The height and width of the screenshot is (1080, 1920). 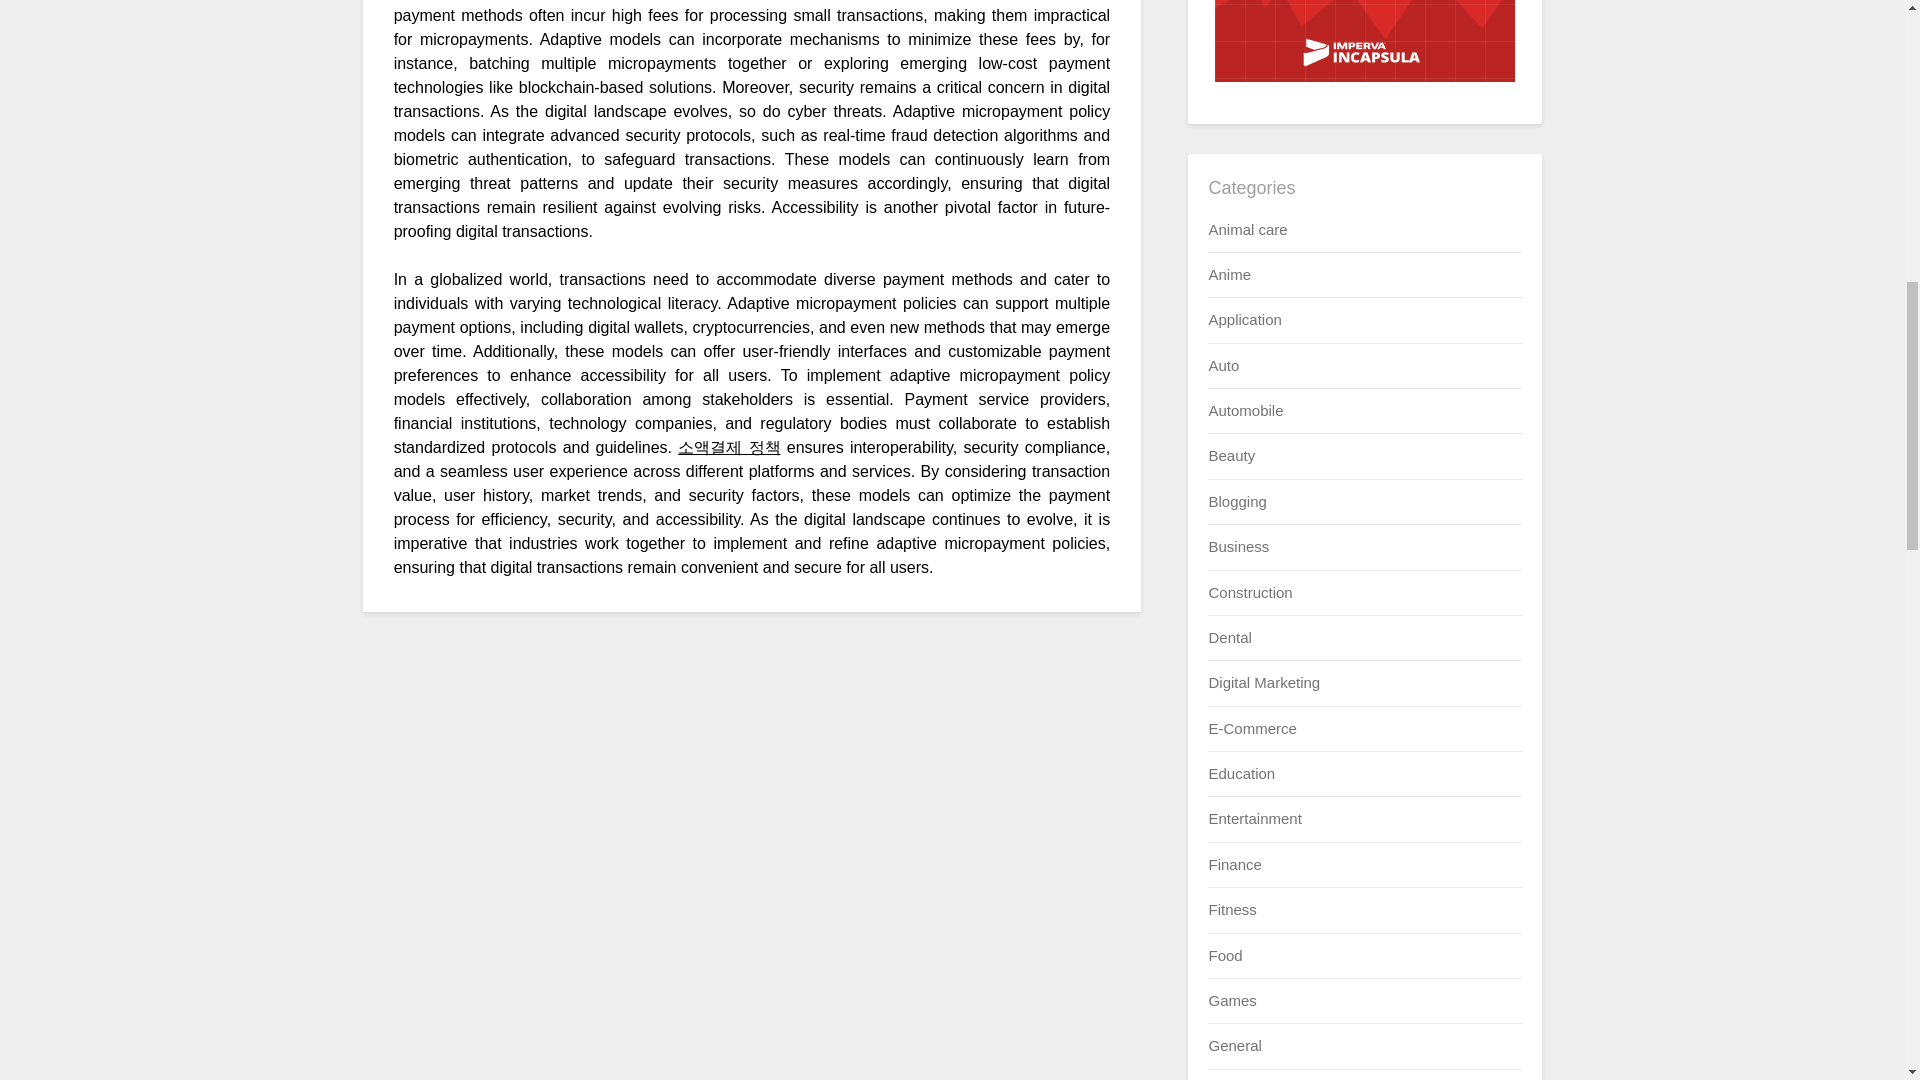 I want to click on Finance, so click(x=1234, y=864).